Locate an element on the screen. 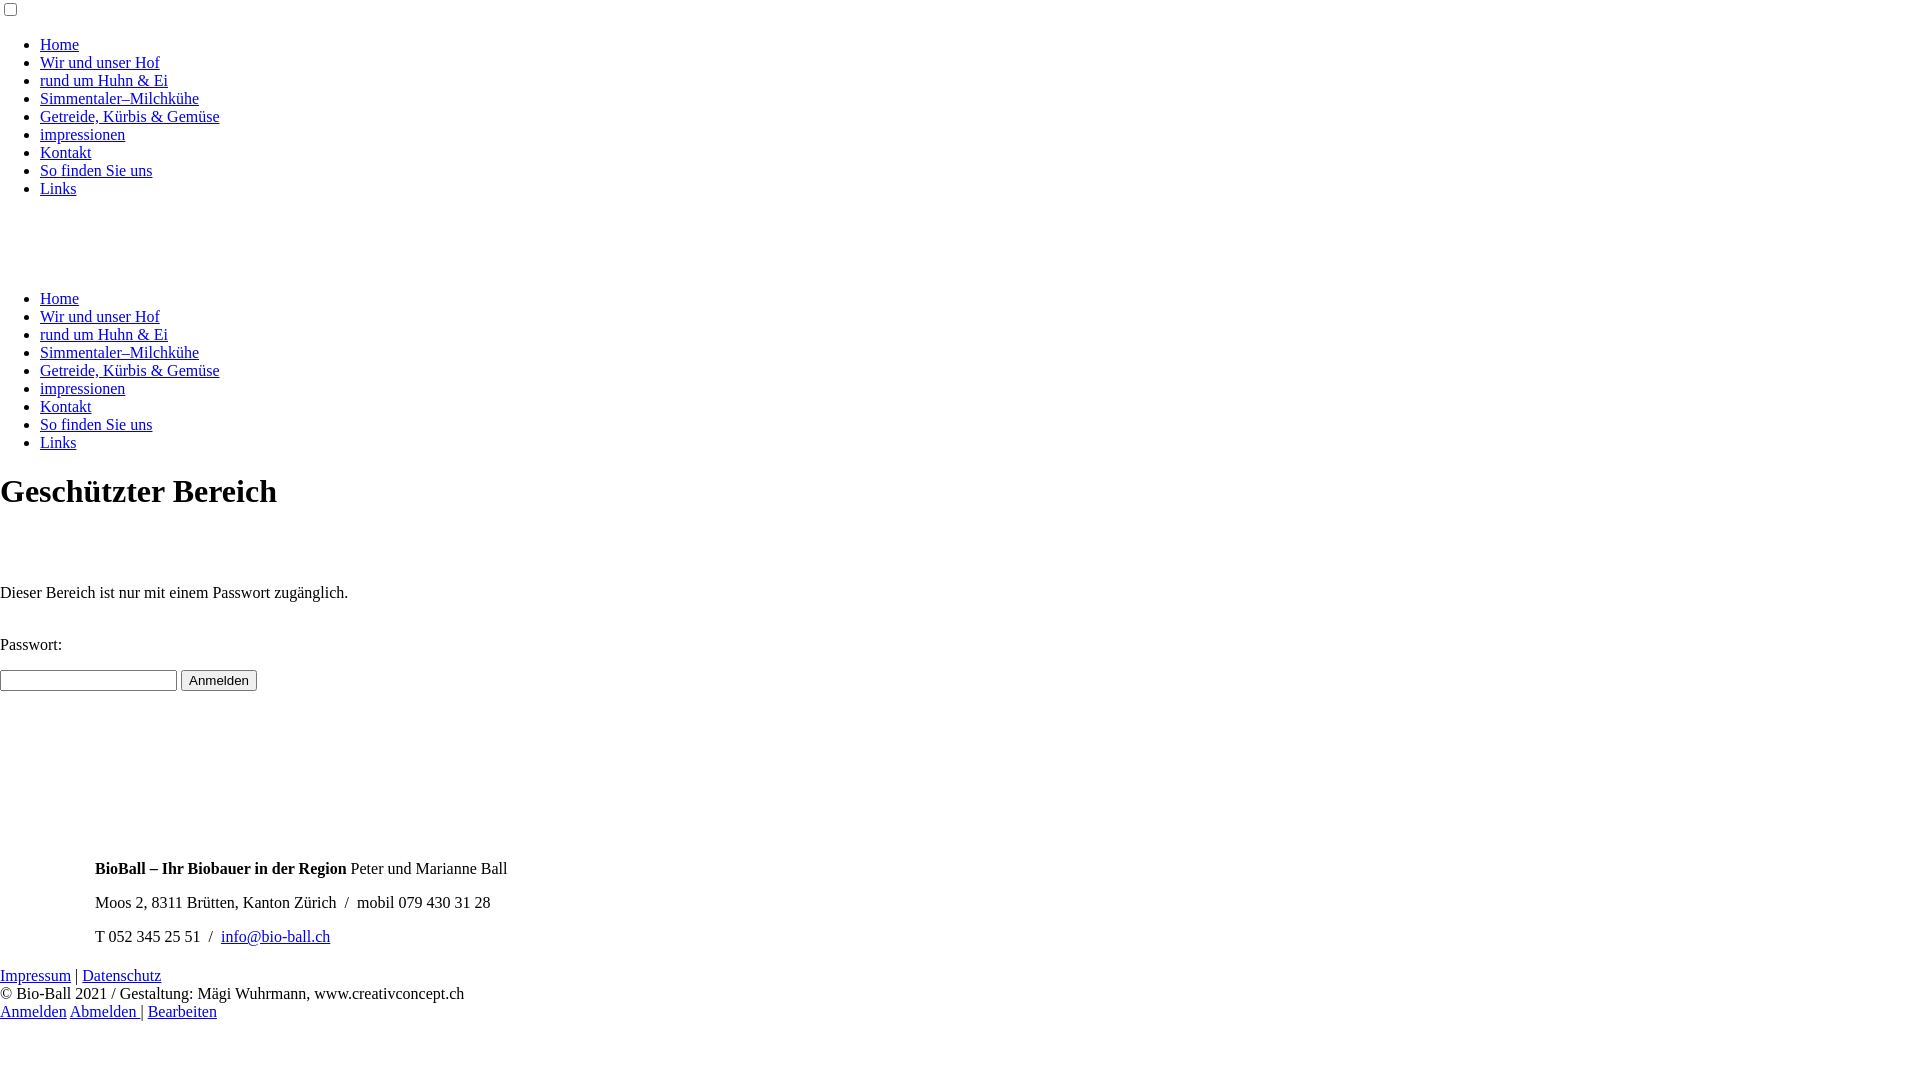  Home is located at coordinates (60, 298).